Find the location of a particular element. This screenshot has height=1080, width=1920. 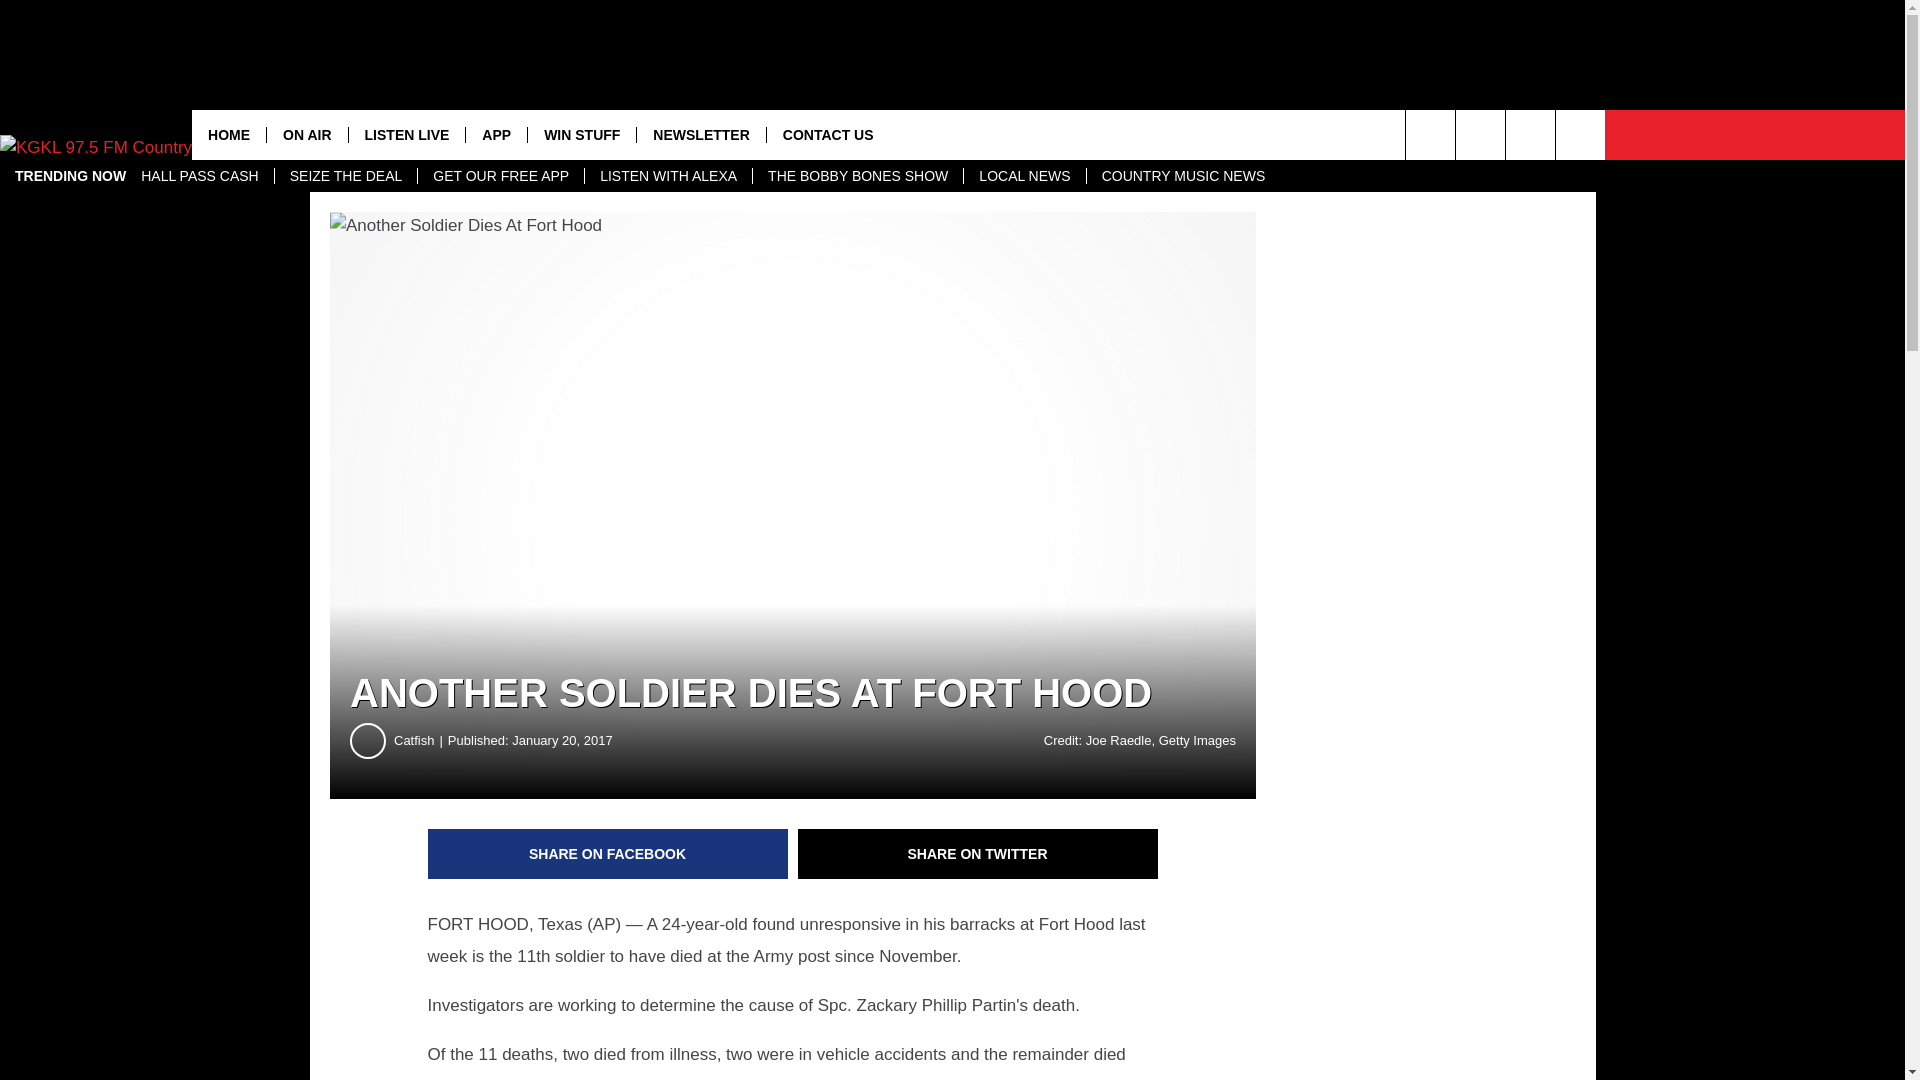

HOME is located at coordinates (229, 134).